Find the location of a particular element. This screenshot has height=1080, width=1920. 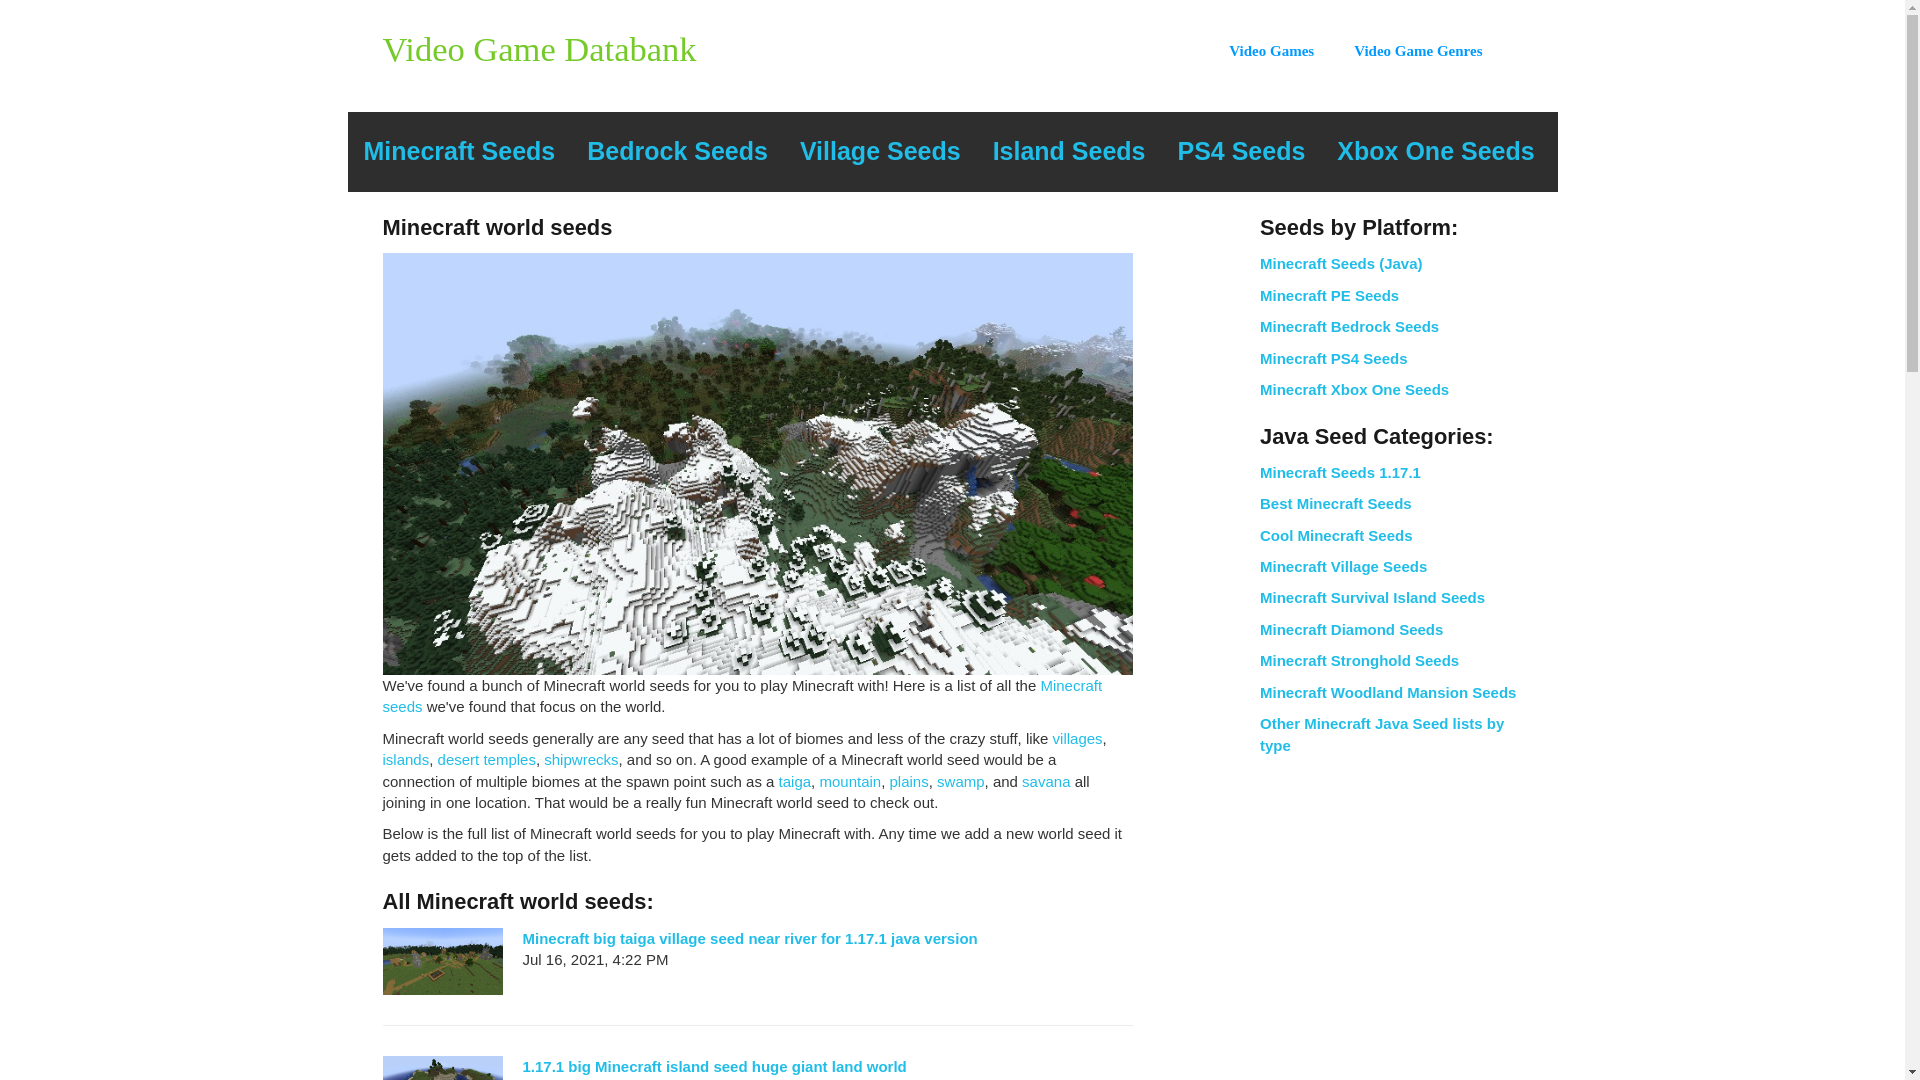

savana is located at coordinates (1045, 781).